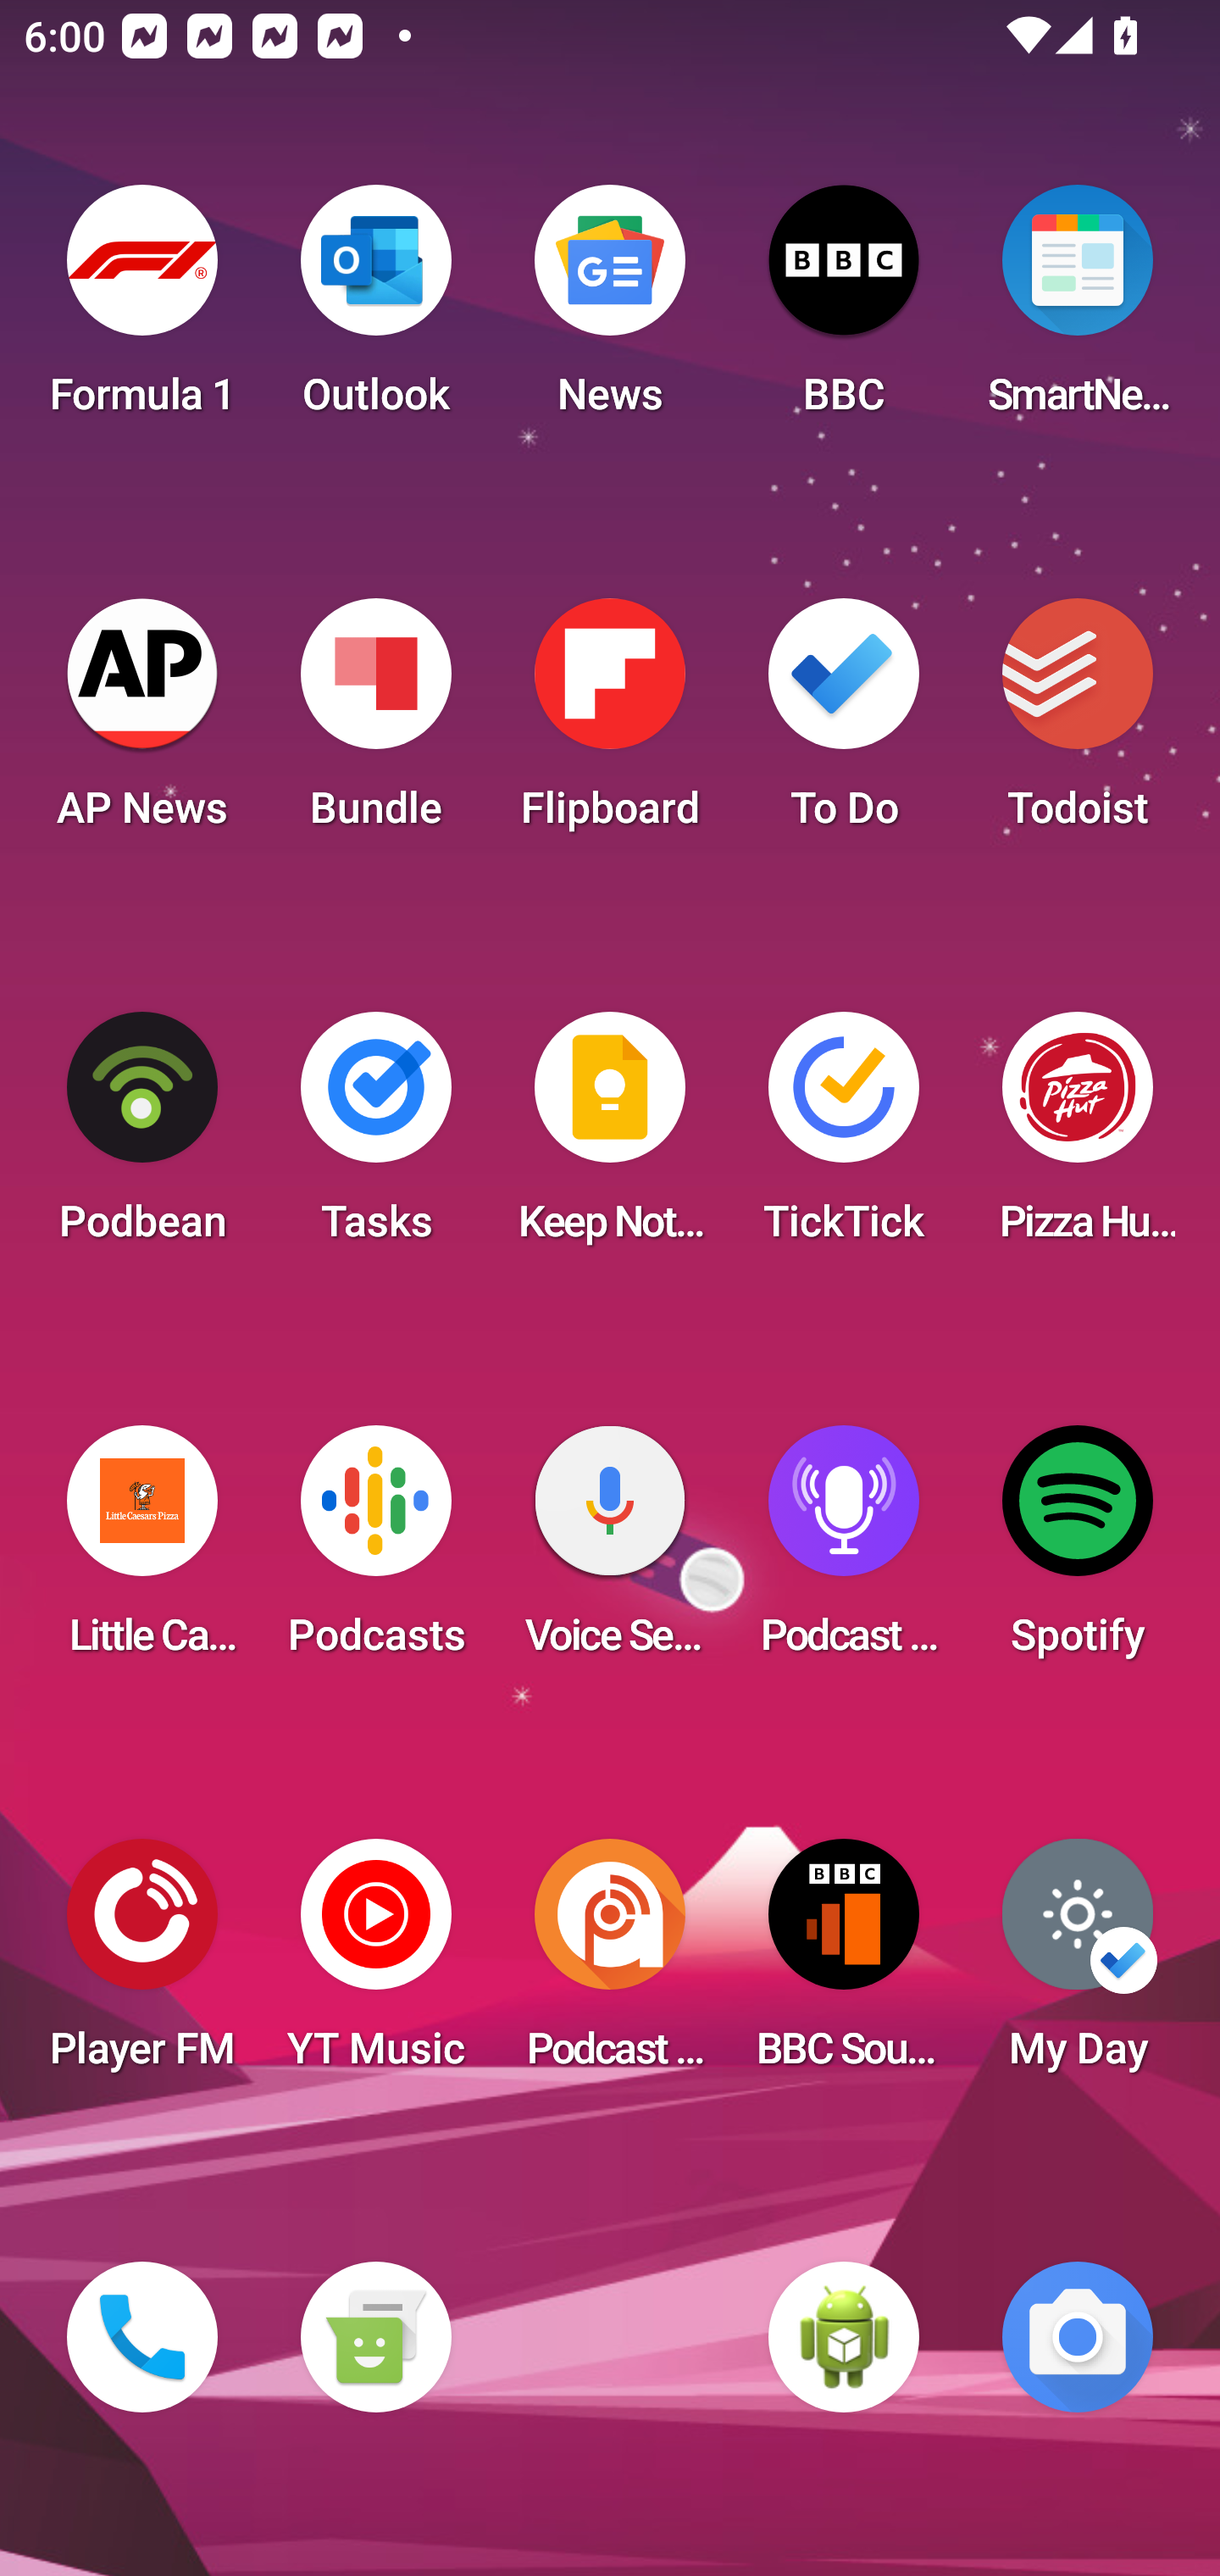 The image size is (1220, 2576). I want to click on To Do, so click(844, 724).